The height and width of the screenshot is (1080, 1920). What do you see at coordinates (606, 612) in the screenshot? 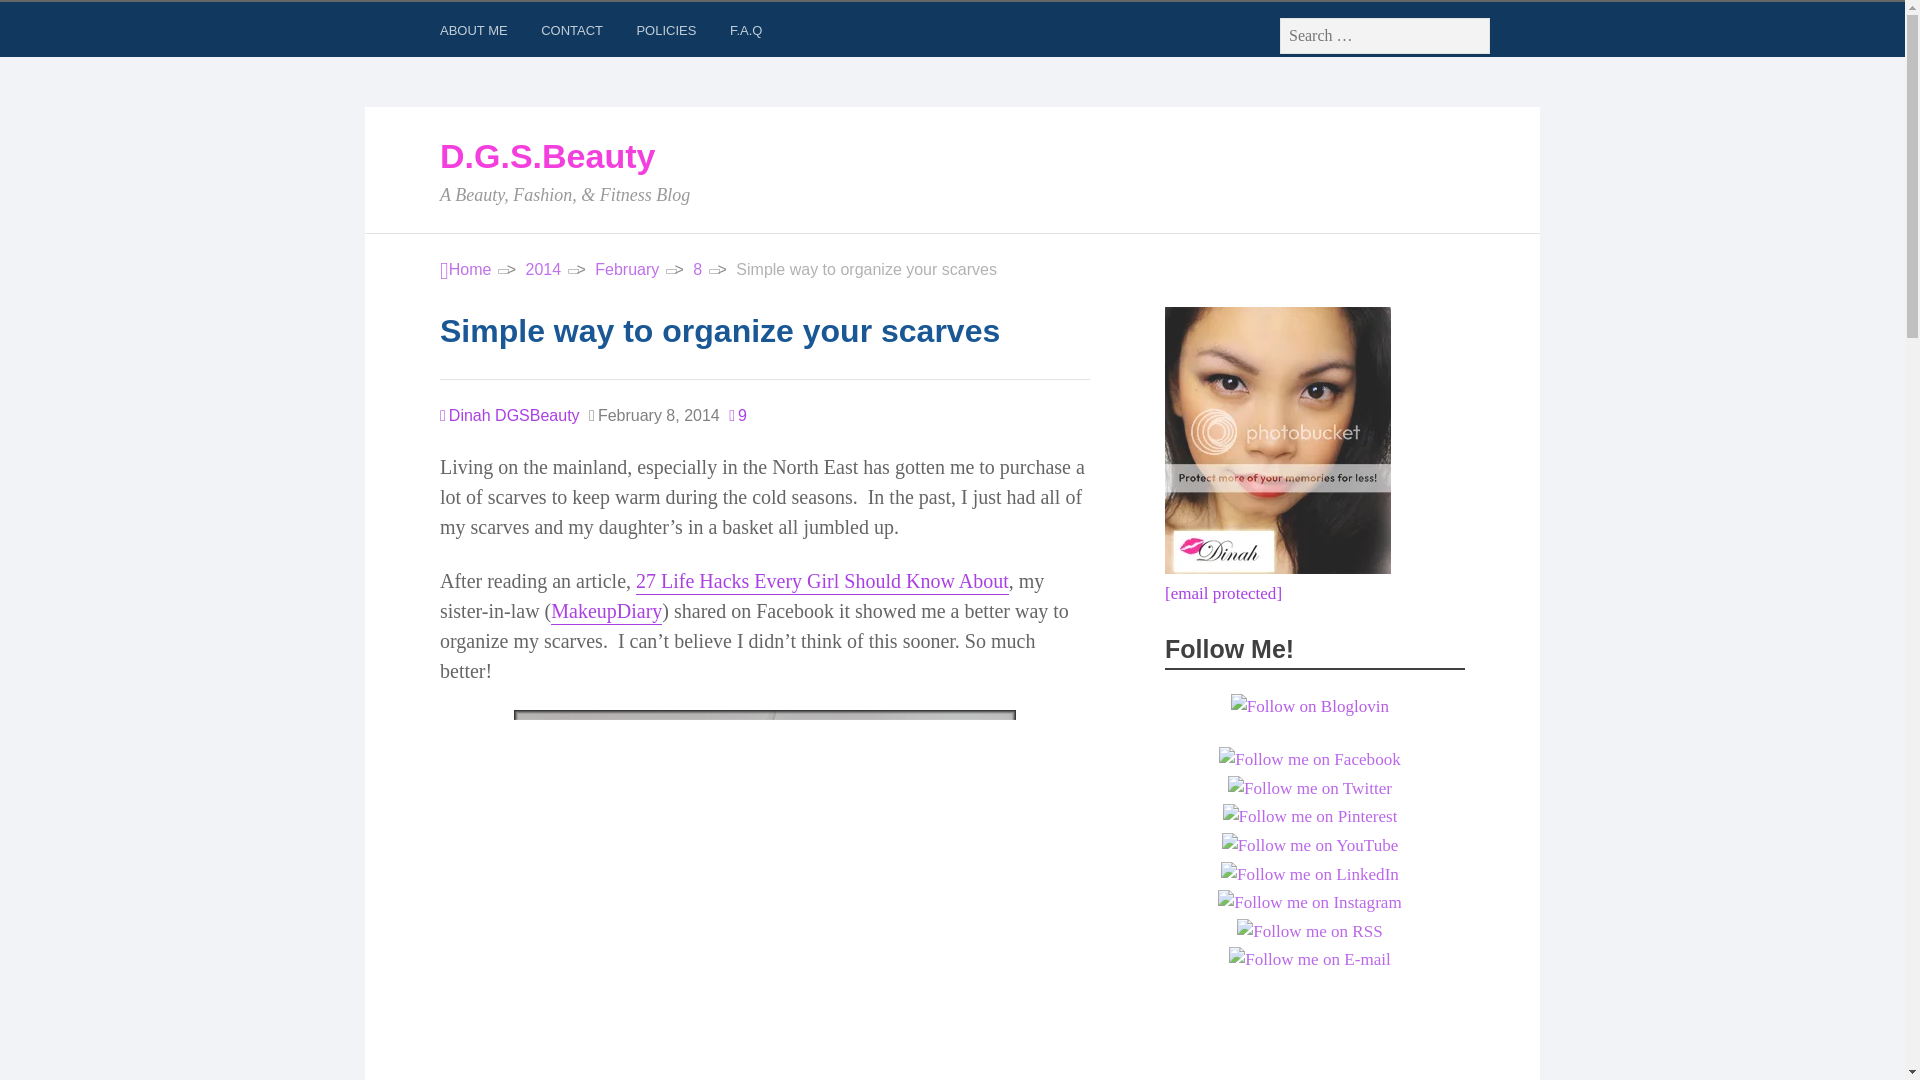
I see `MakeupDiary` at bounding box center [606, 612].